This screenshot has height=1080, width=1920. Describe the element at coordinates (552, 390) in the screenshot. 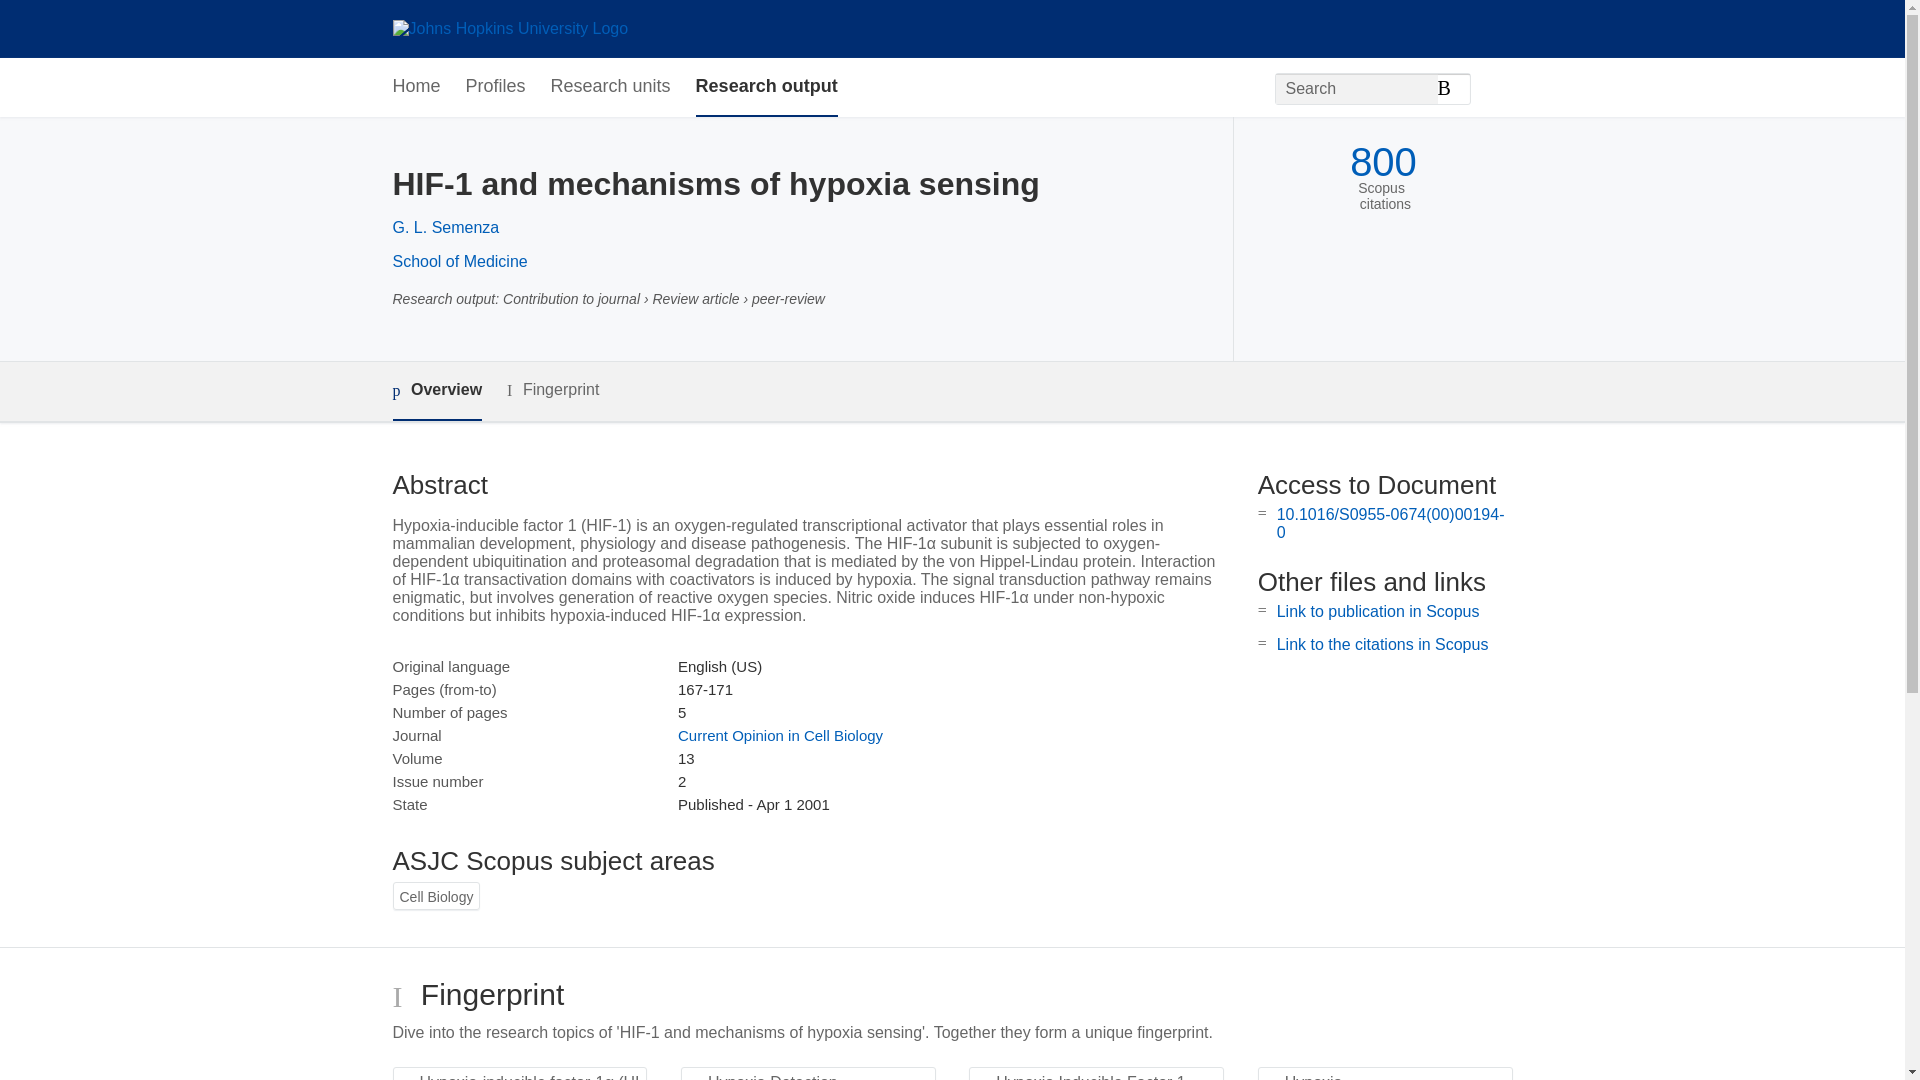

I see `Fingerprint` at that location.